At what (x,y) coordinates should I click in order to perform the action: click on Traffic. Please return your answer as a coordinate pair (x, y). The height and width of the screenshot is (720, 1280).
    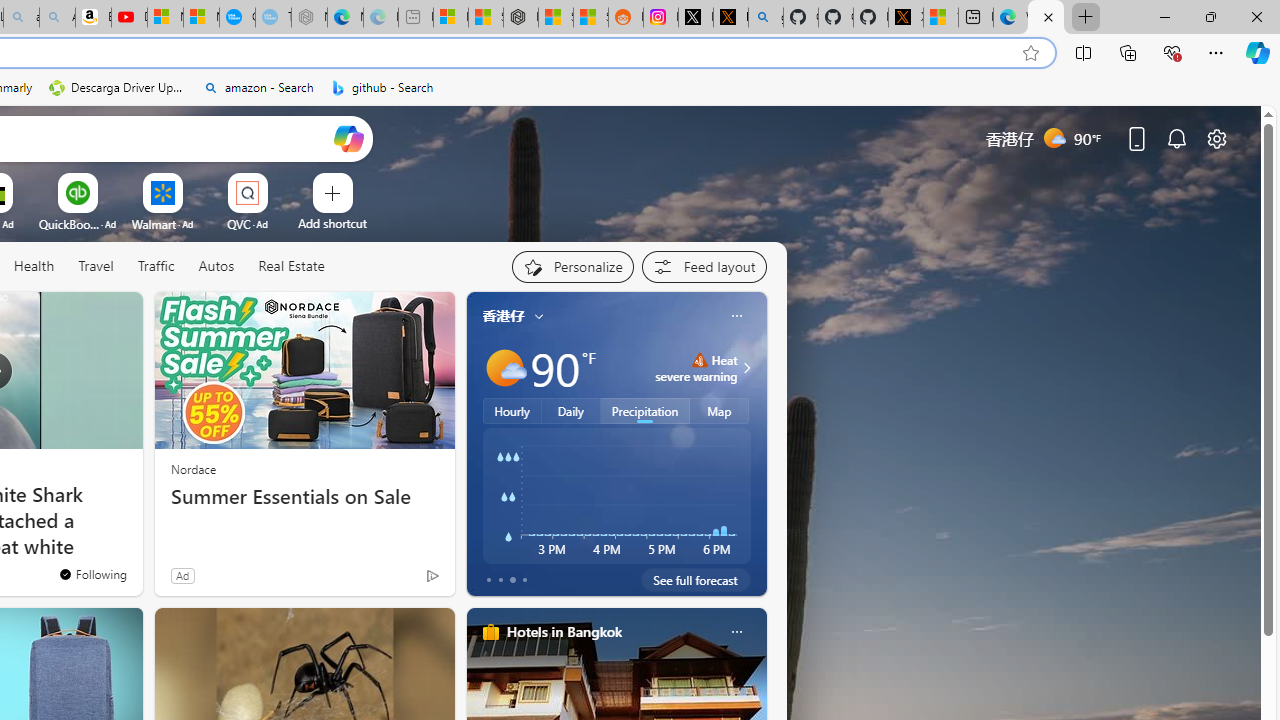
    Looking at the image, I should click on (155, 266).